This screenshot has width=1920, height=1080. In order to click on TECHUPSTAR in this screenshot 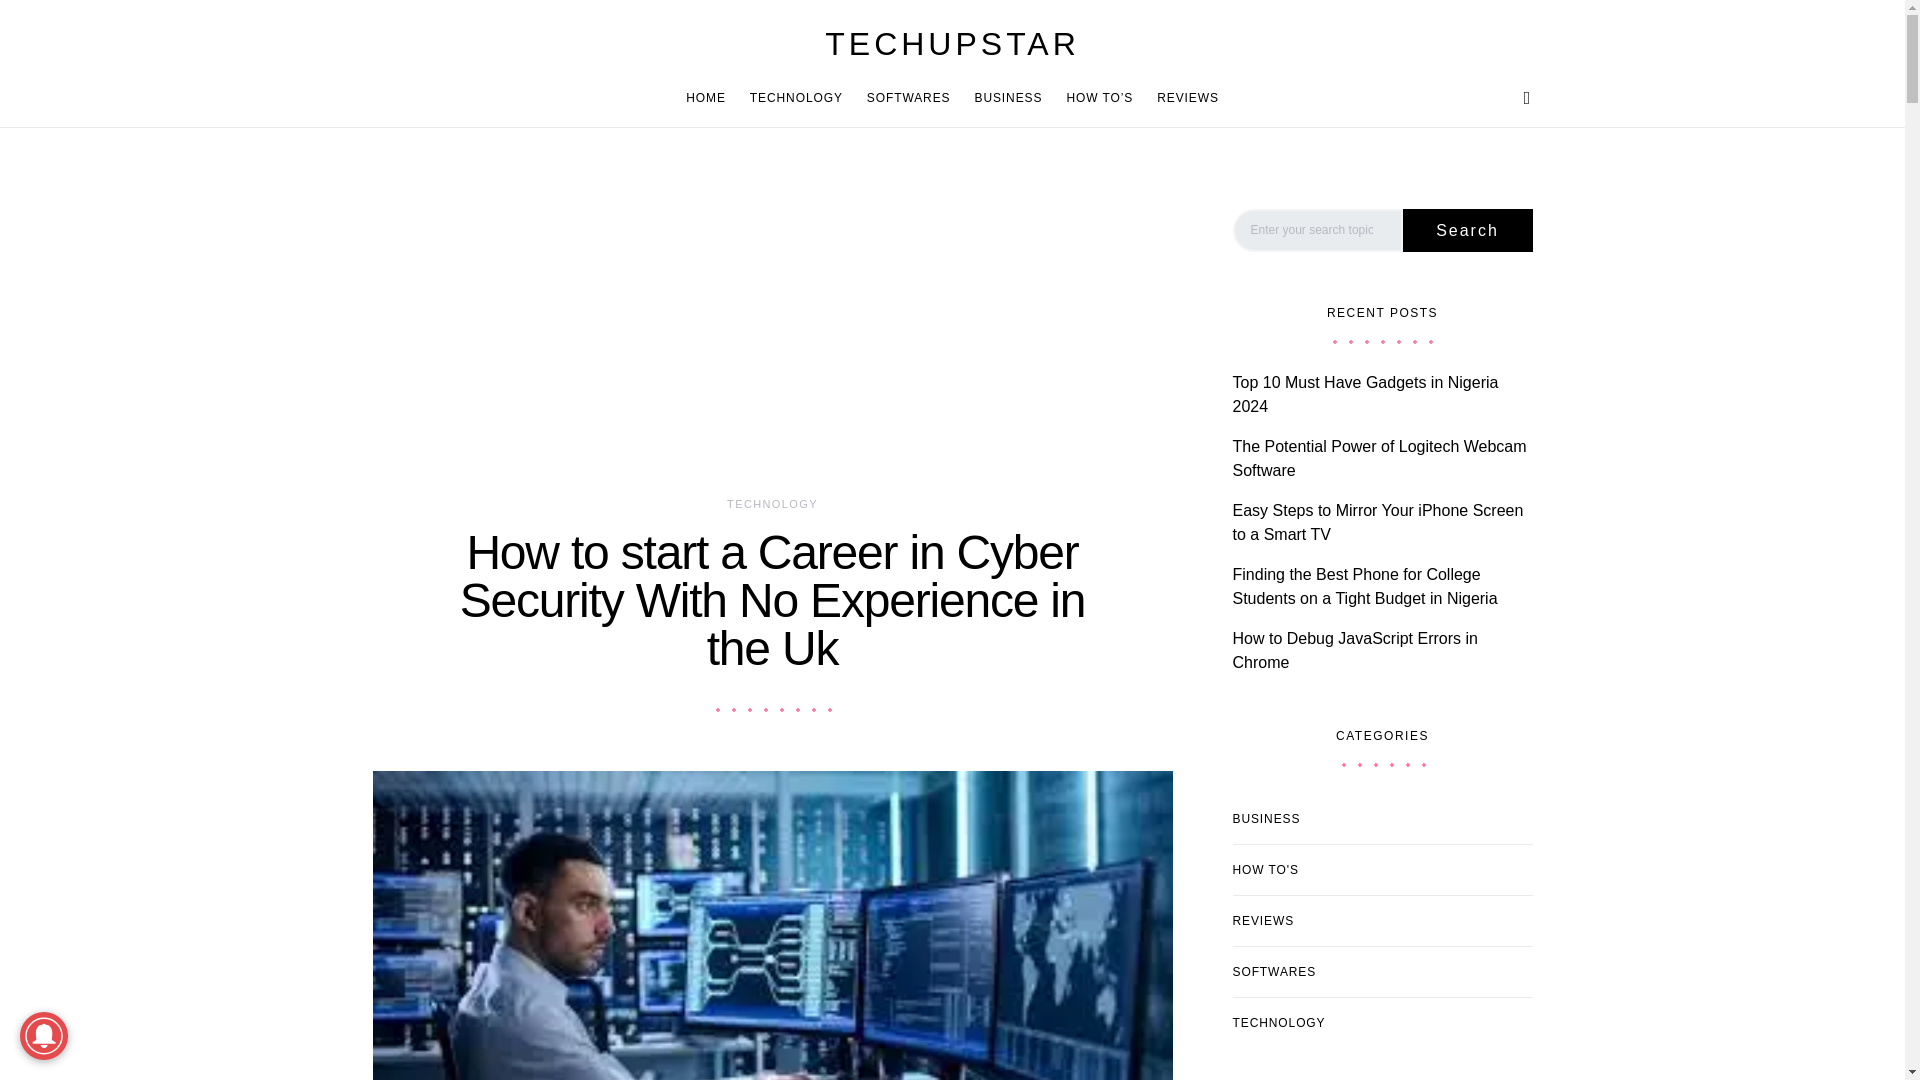, I will do `click(952, 44)`.